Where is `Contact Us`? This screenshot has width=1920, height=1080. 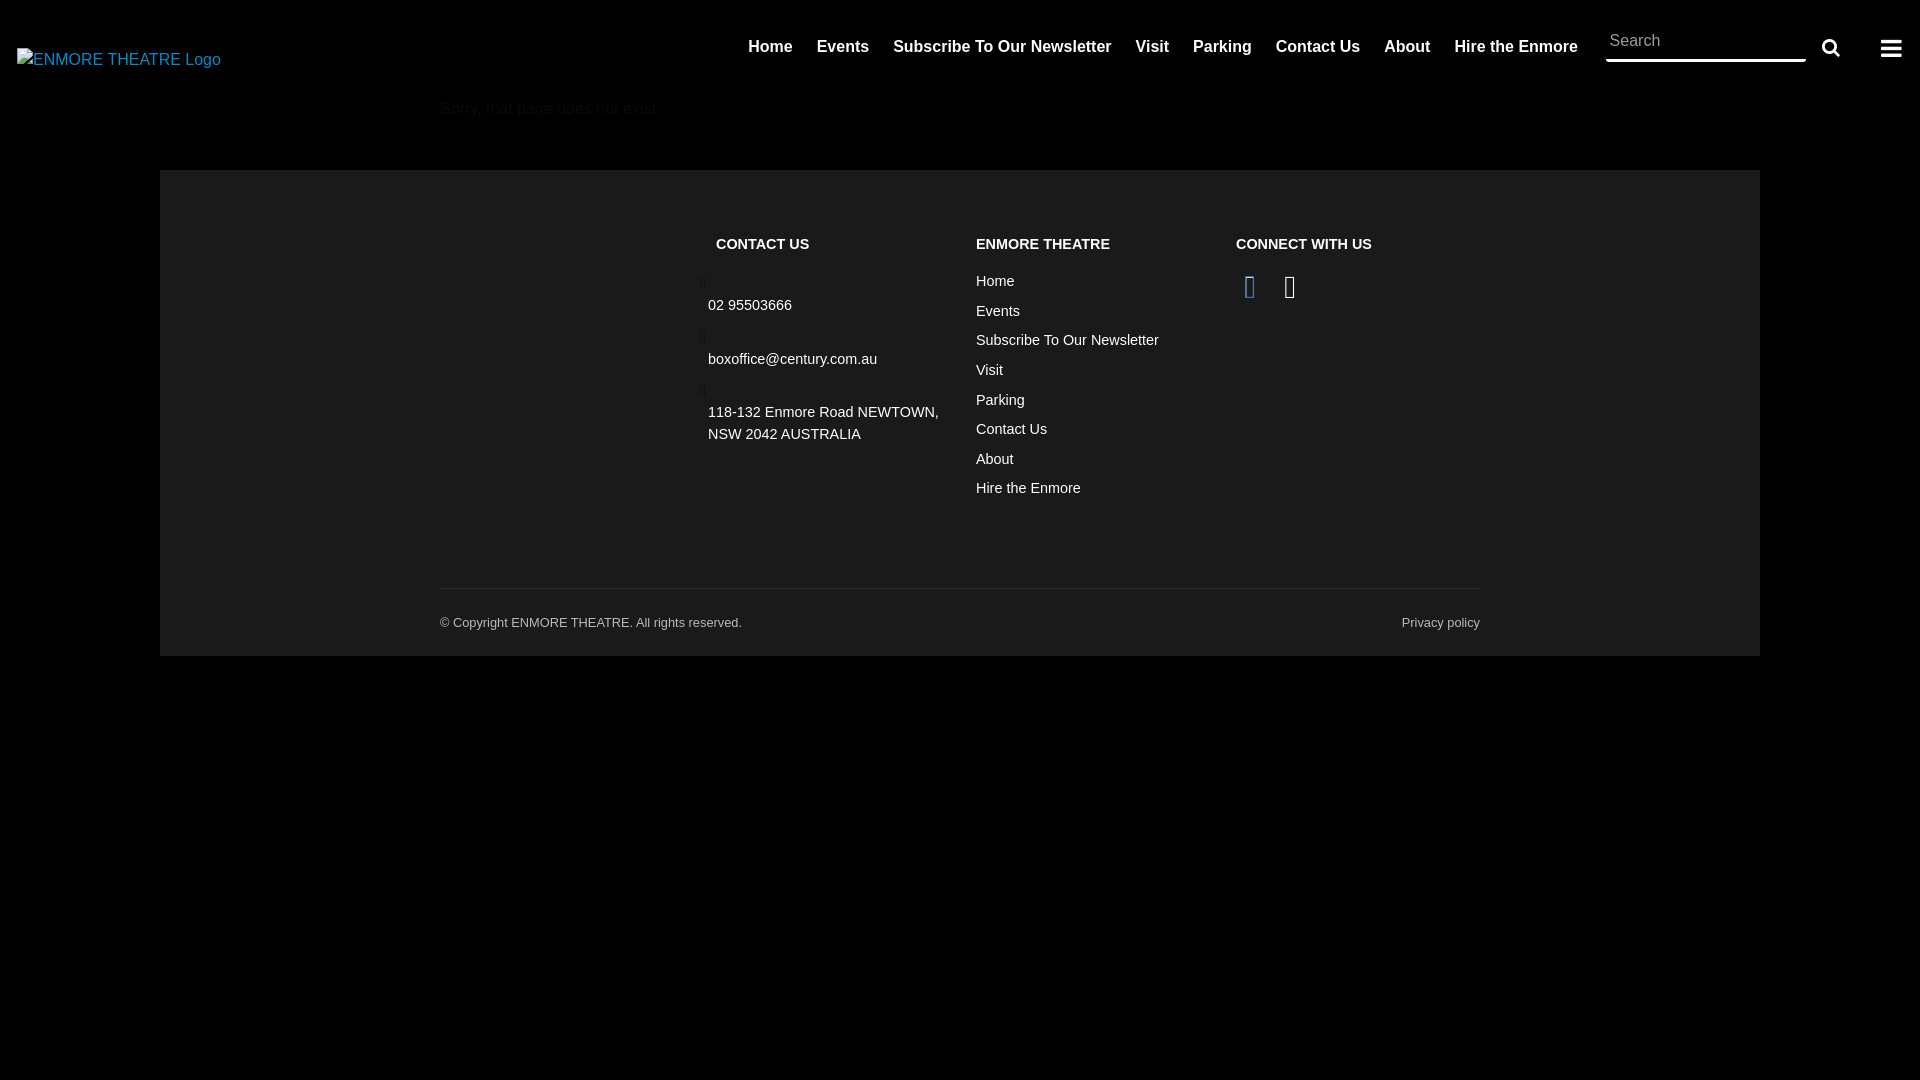
Contact Us is located at coordinates (1318, 47).